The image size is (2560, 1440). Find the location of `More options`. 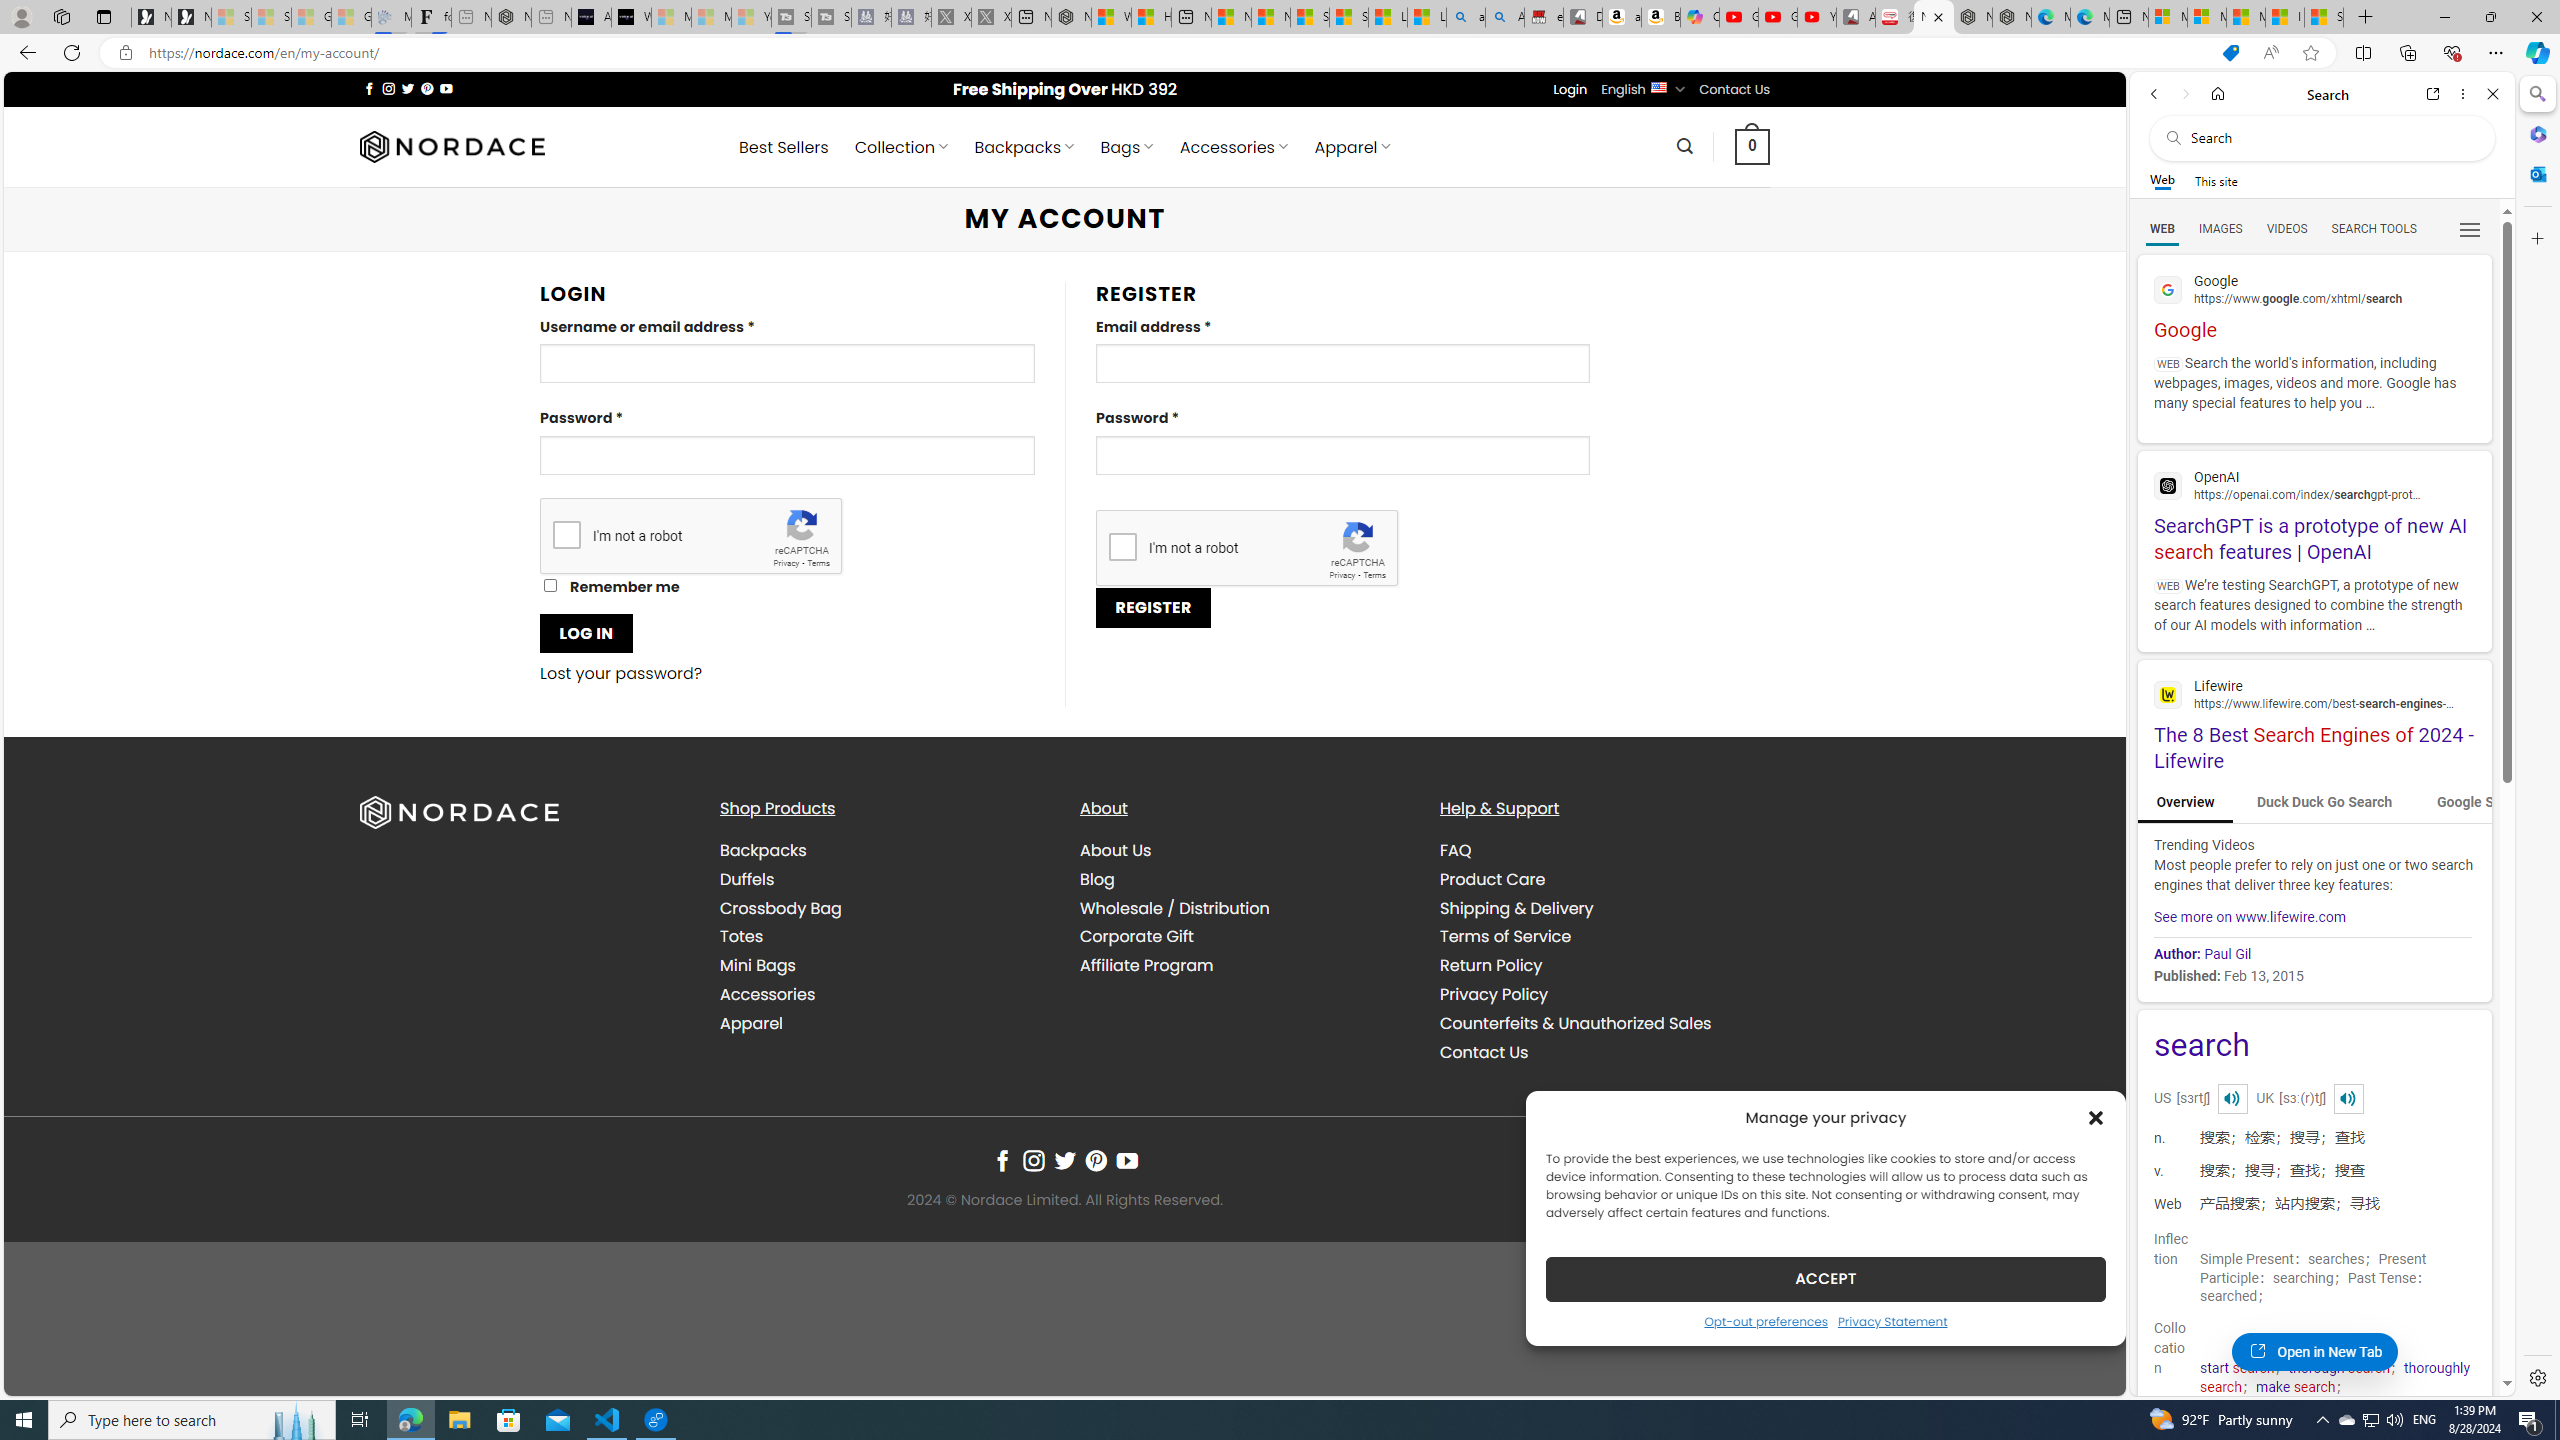

More options is located at coordinates (2464, 94).